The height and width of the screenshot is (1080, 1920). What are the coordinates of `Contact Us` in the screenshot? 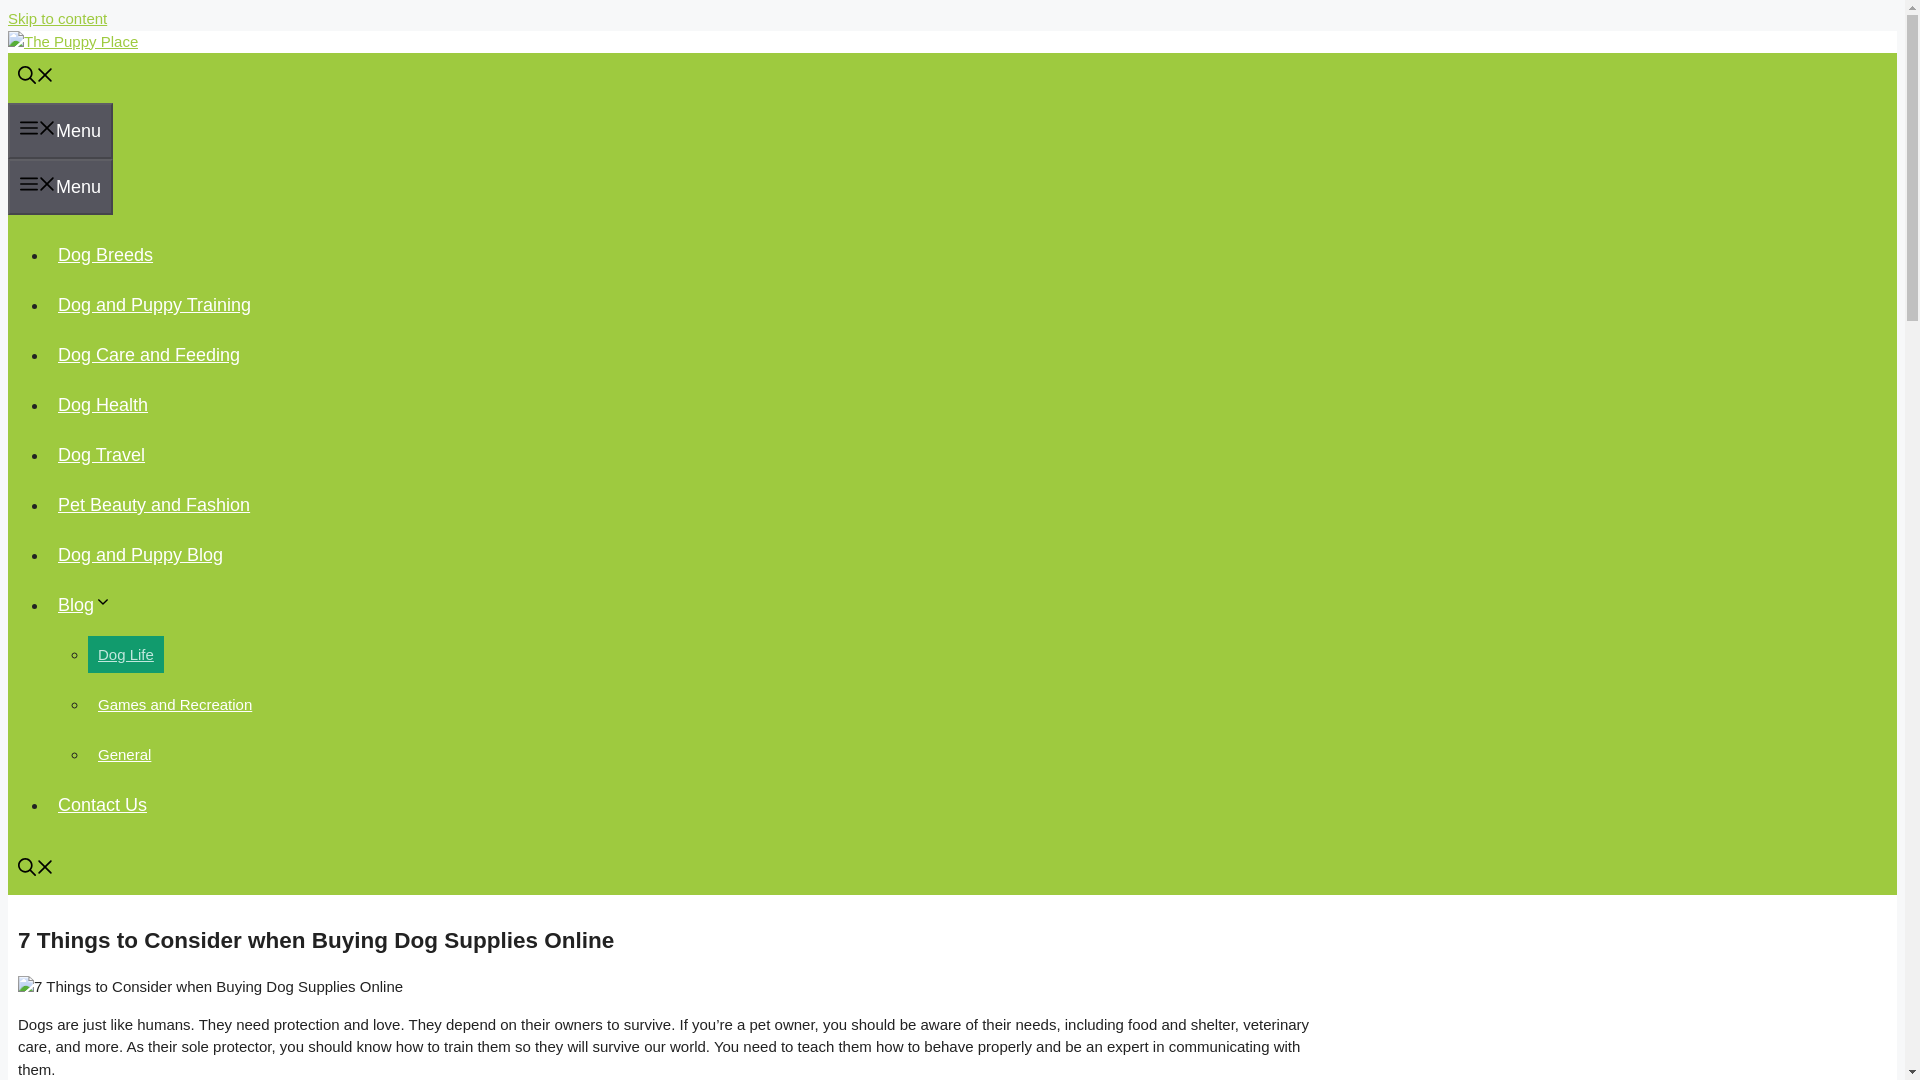 It's located at (102, 804).